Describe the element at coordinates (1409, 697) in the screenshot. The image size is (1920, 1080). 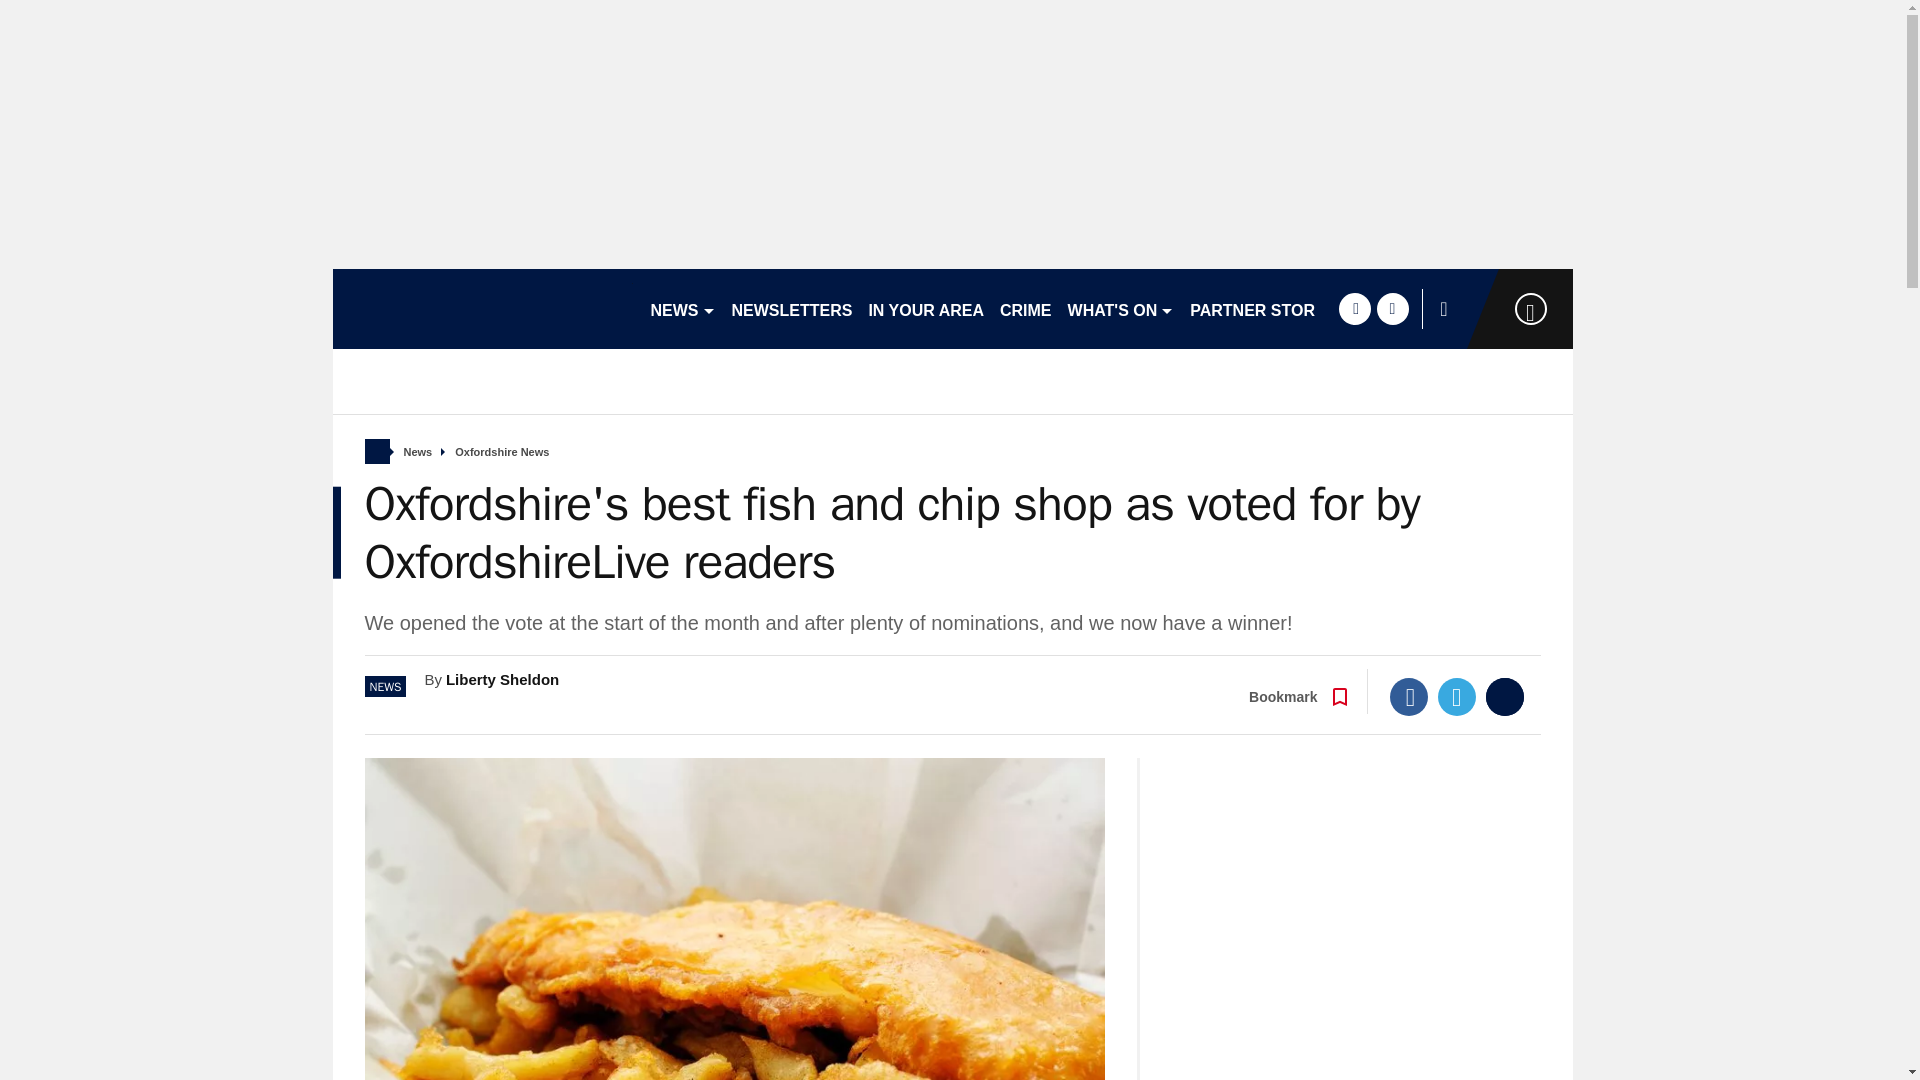
I see `Facebook` at that location.